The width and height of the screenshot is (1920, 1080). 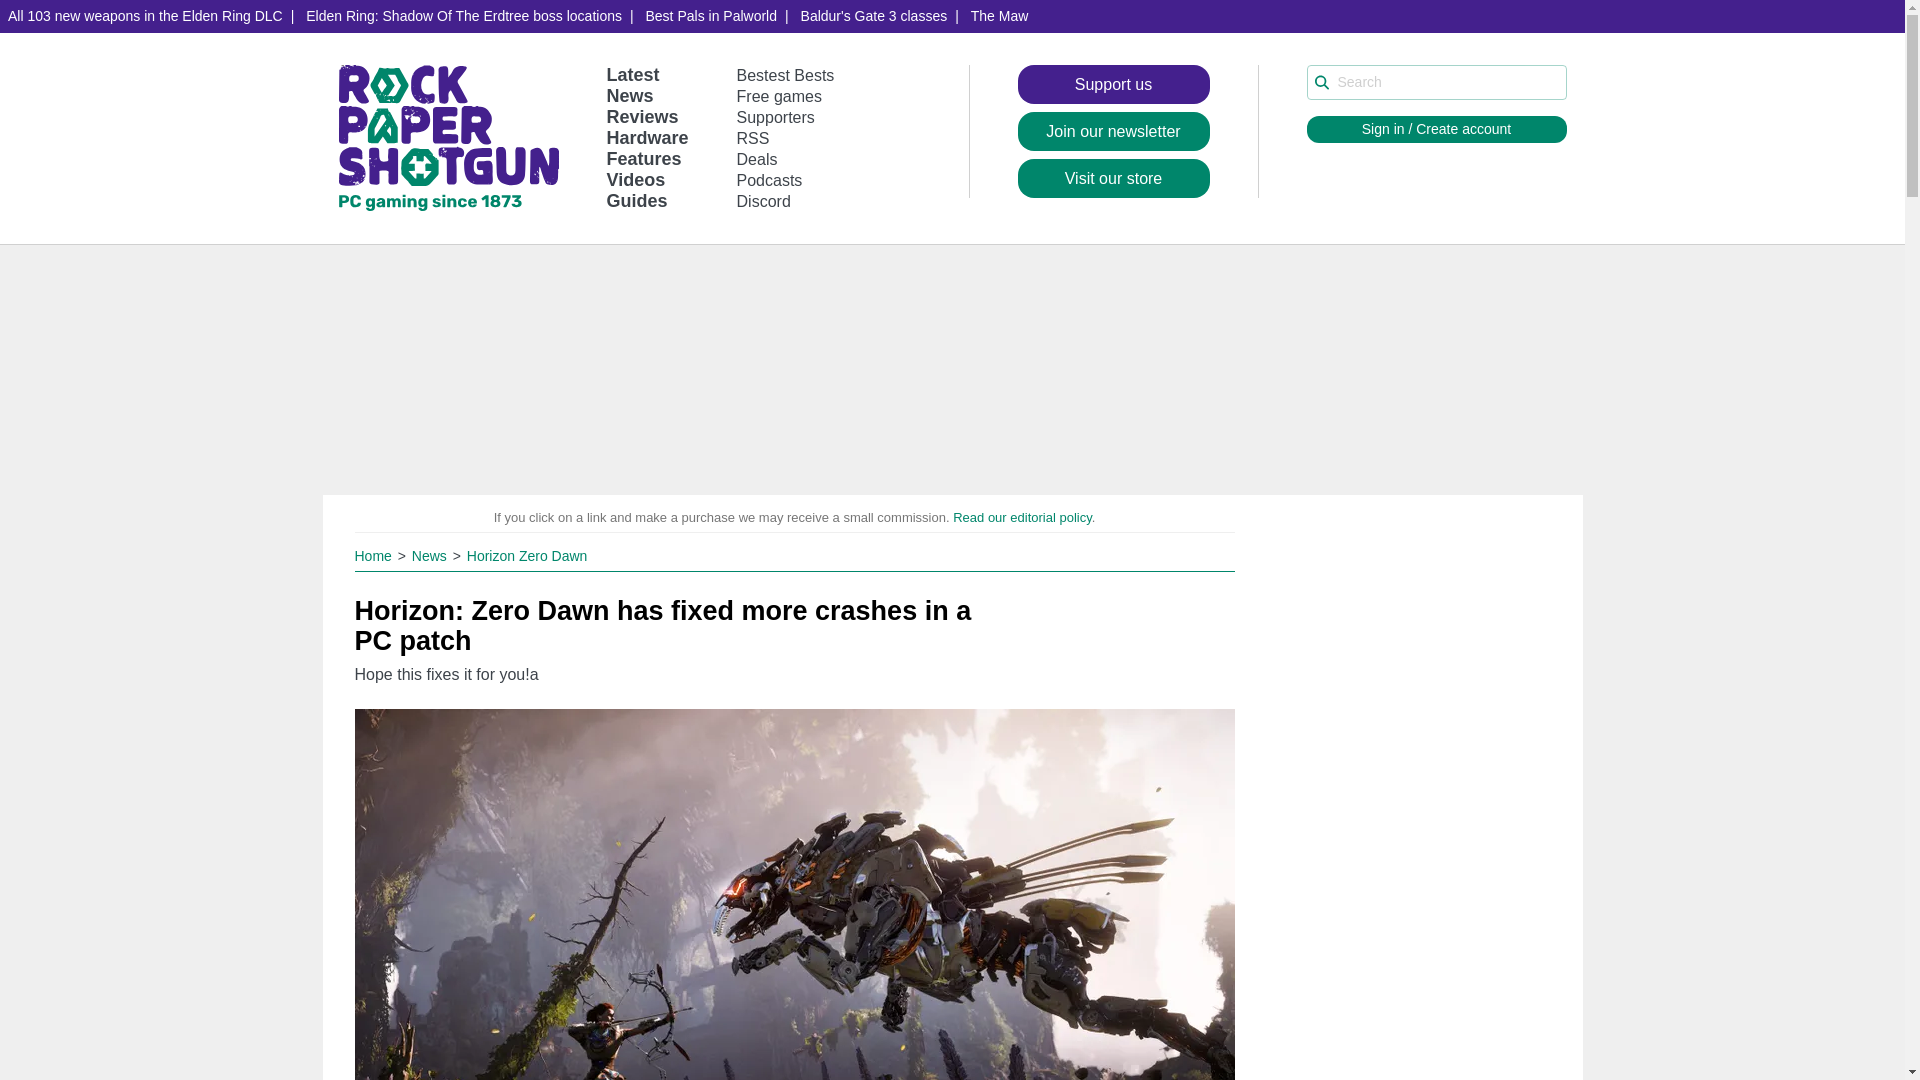 I want to click on News, so click(x=629, y=96).